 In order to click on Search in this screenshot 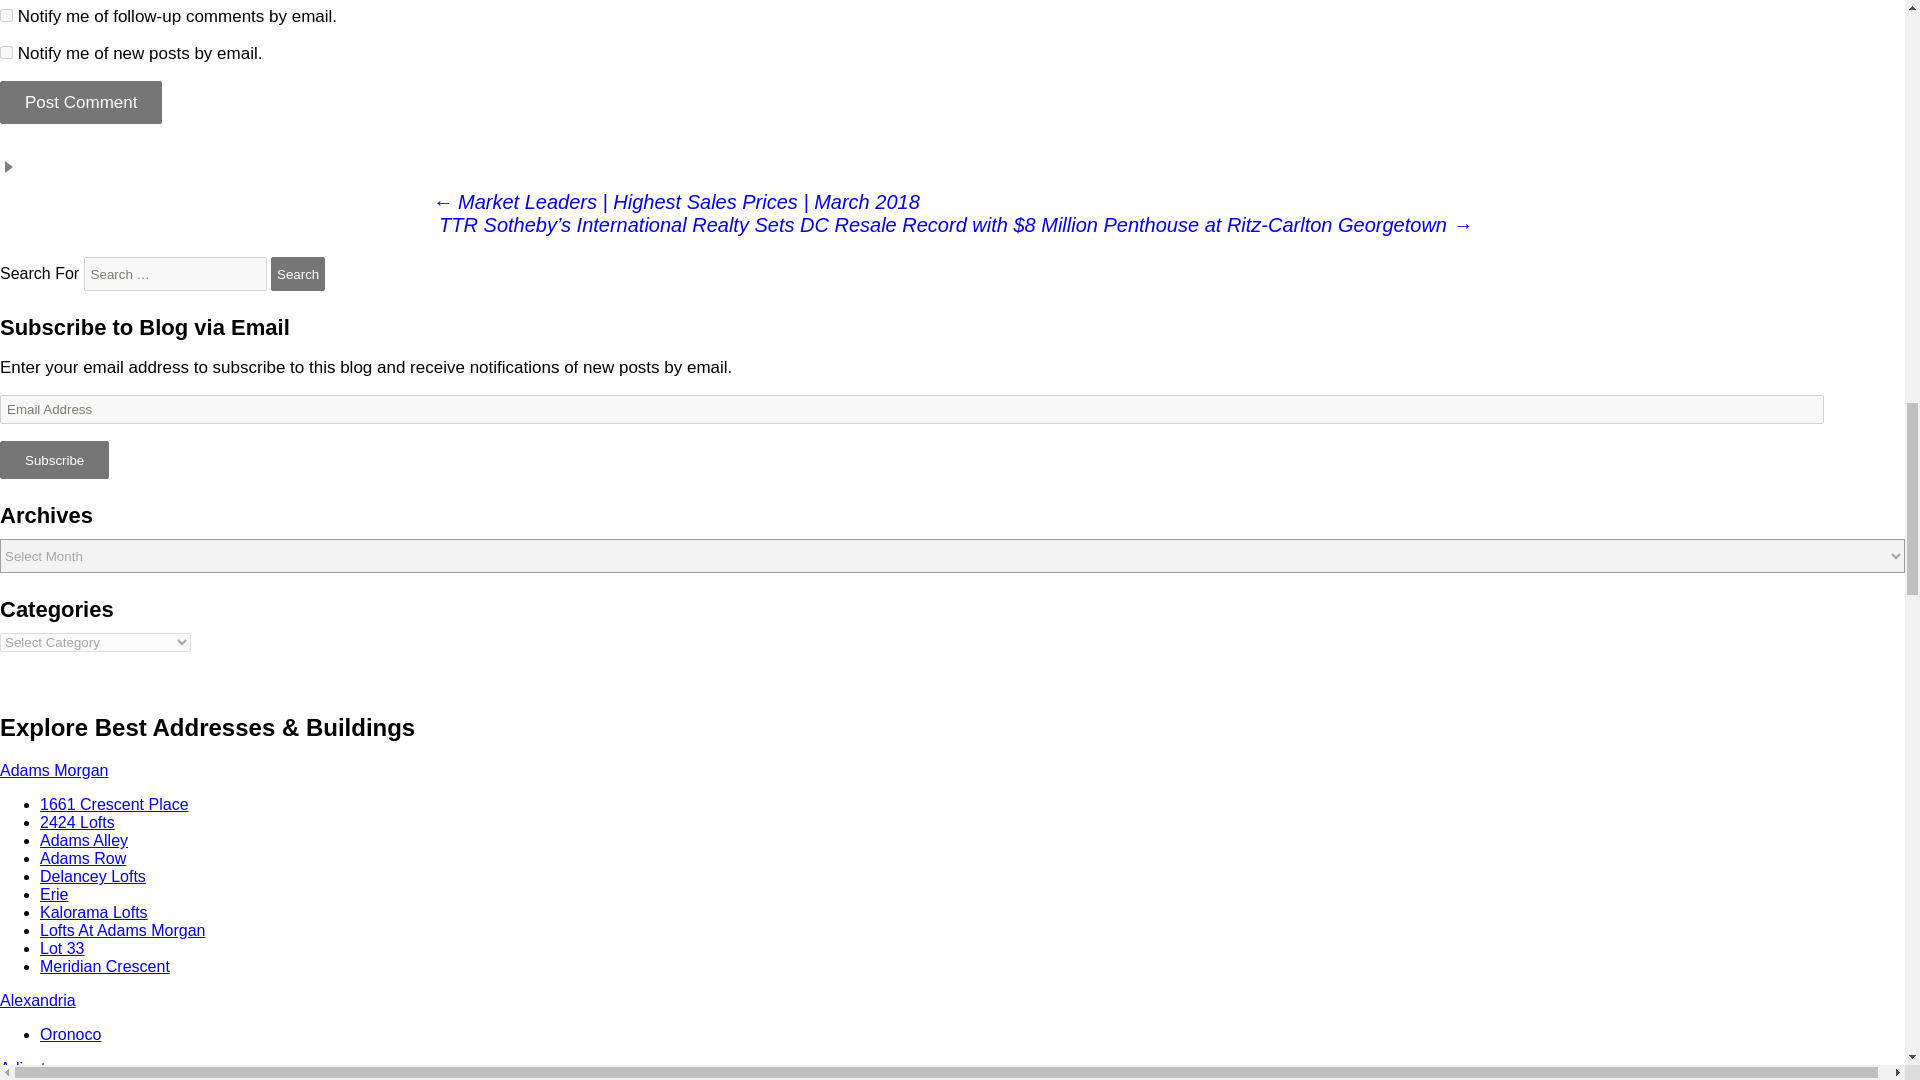, I will do `click(297, 274)`.